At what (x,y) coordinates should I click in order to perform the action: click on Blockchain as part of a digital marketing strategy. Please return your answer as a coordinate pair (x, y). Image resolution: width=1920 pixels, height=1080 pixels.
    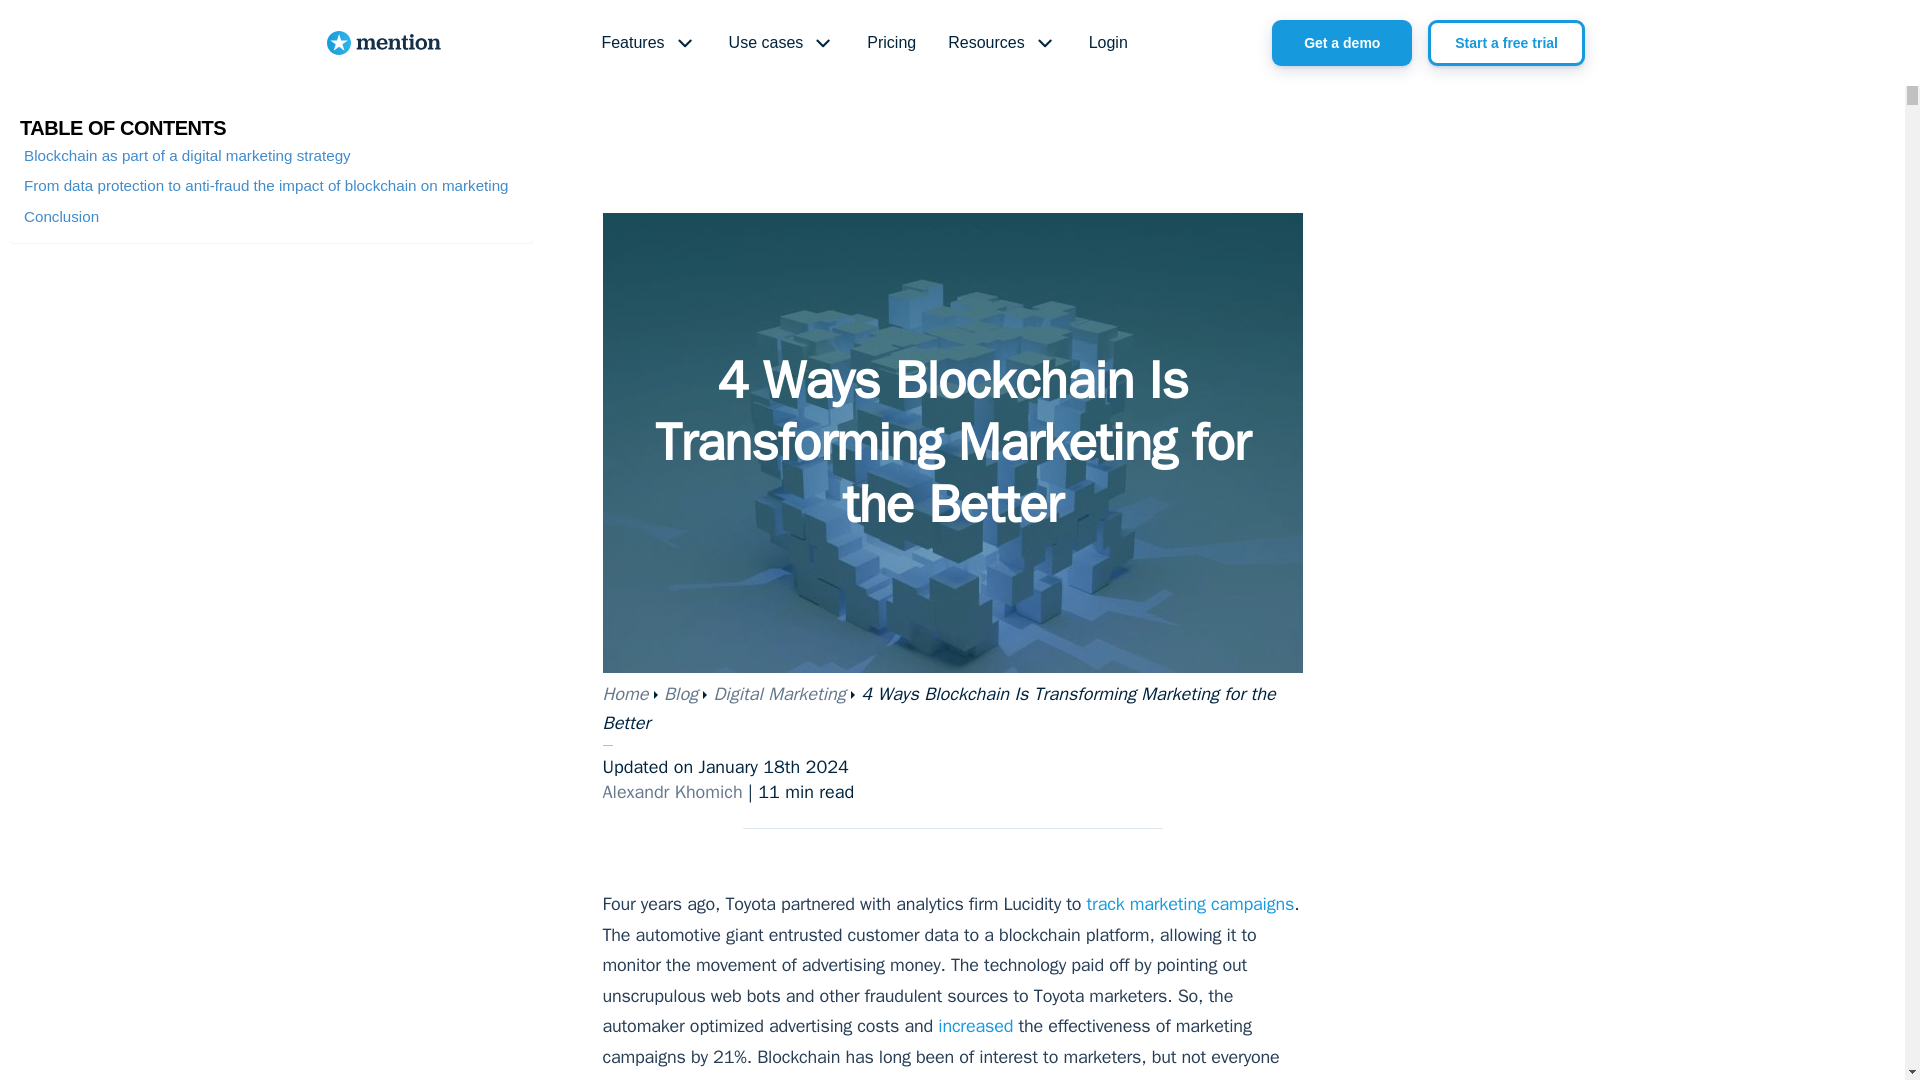
    Looking at the image, I should click on (187, 156).